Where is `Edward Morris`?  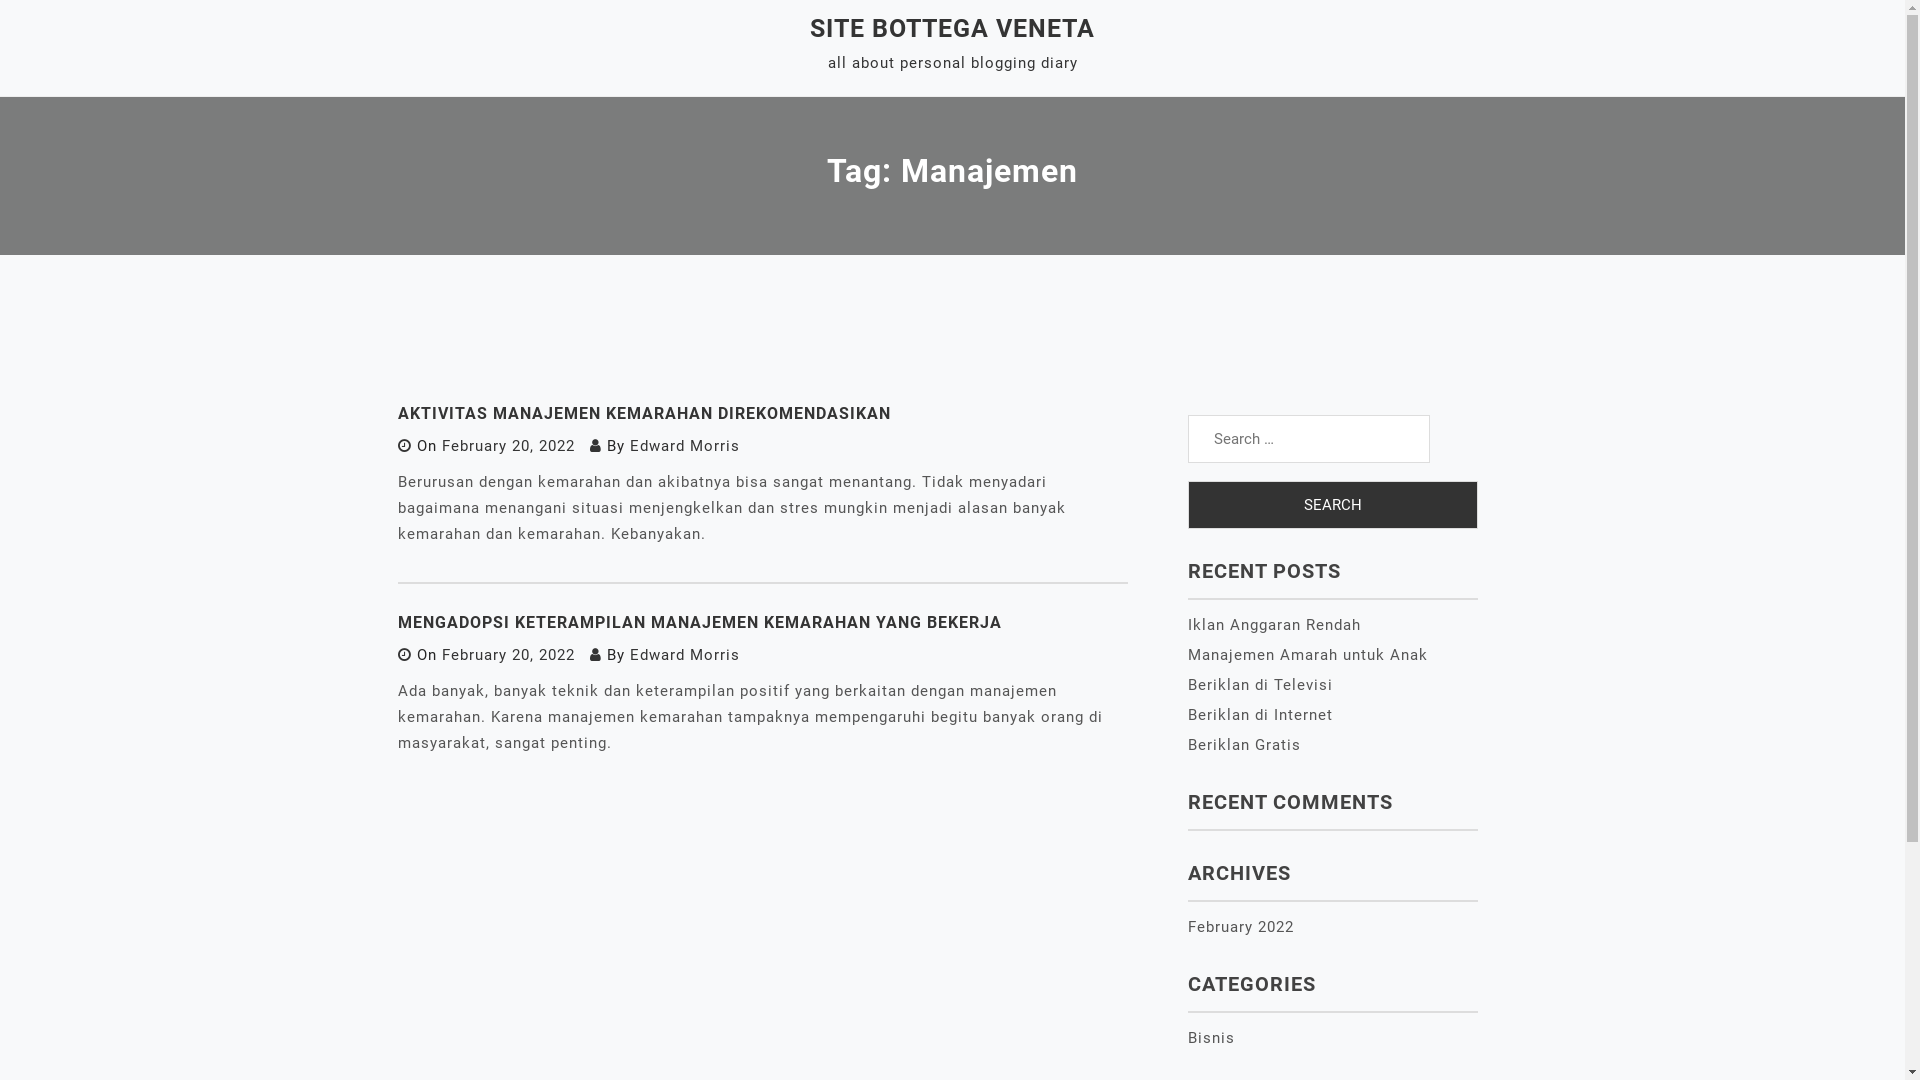
Edward Morris is located at coordinates (685, 655).